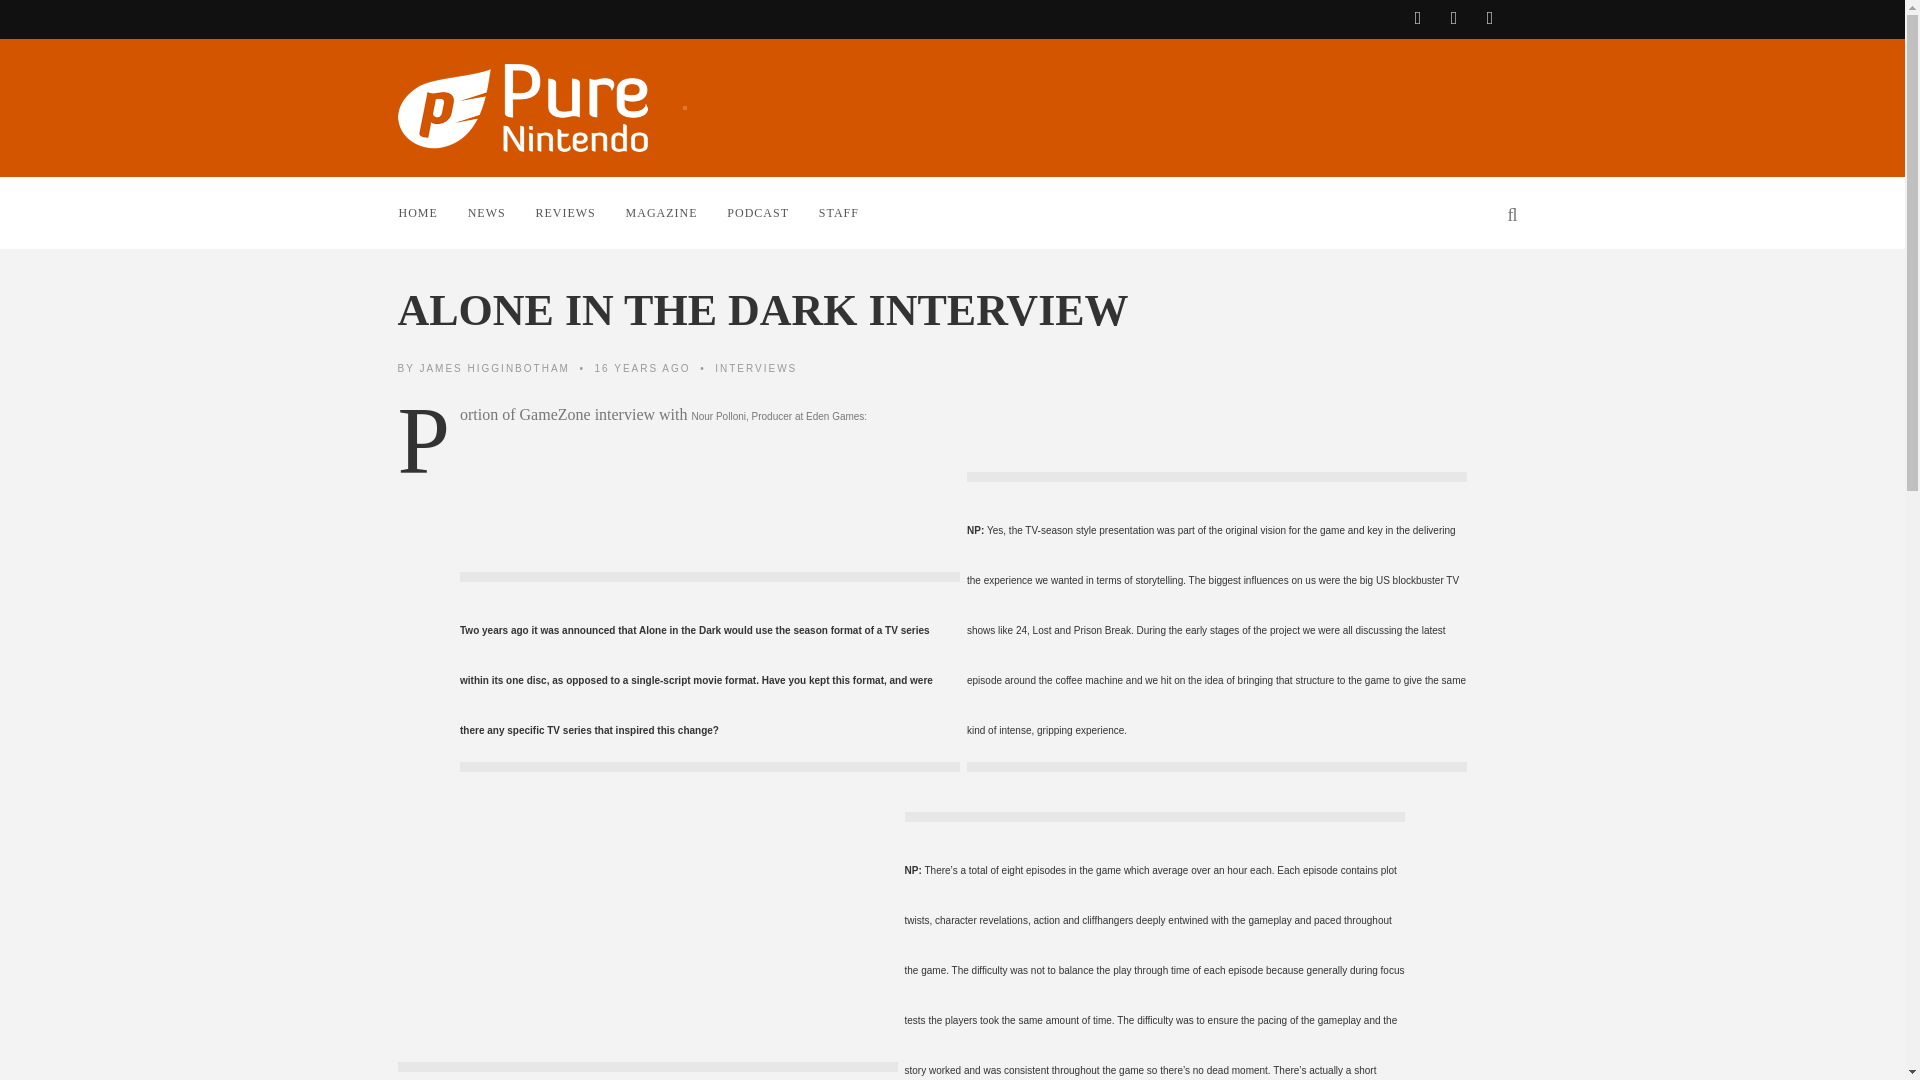 This screenshot has height=1080, width=1920. What do you see at coordinates (493, 366) in the screenshot?
I see `JAMES HIGGINBOTHAM` at bounding box center [493, 366].